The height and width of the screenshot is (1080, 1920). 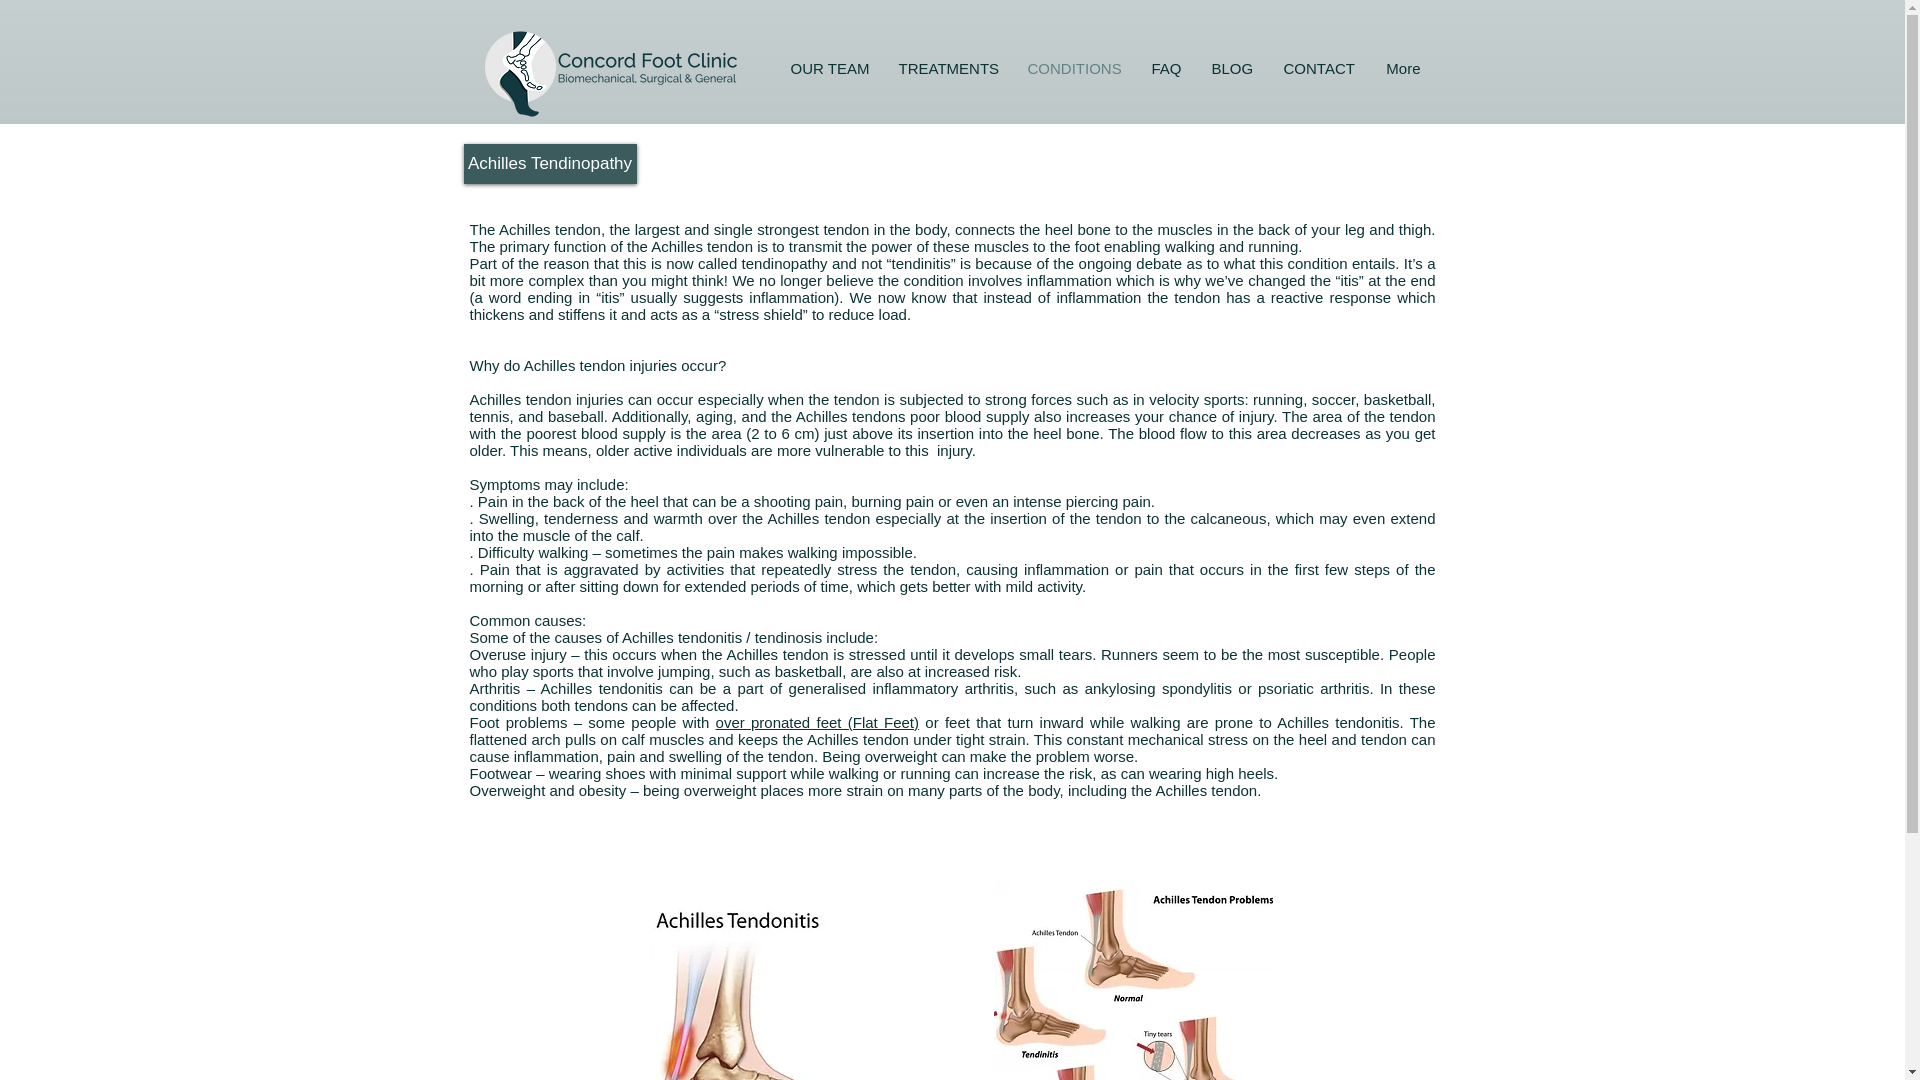 What do you see at coordinates (827, 69) in the screenshot?
I see `OUR TEAM` at bounding box center [827, 69].